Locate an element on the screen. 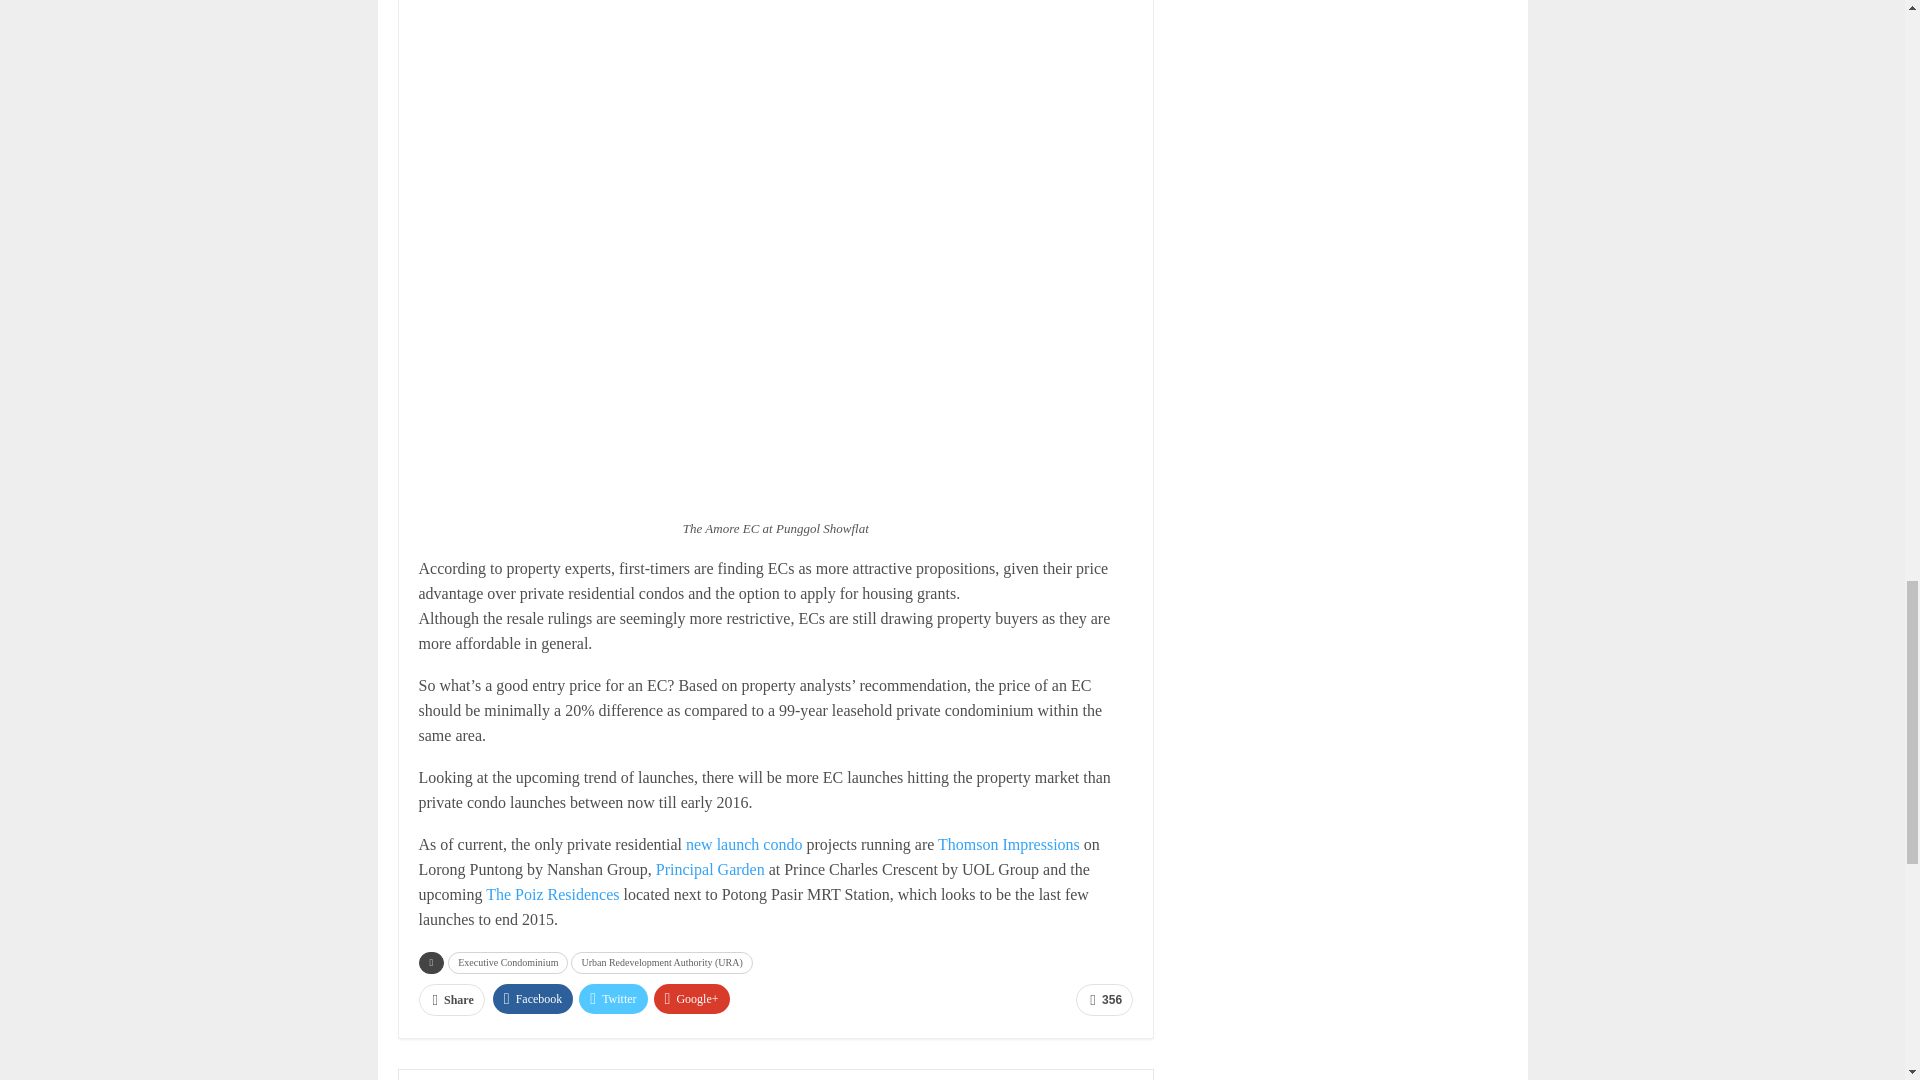 This screenshot has width=1920, height=1080. Facebook is located at coordinates (534, 998).